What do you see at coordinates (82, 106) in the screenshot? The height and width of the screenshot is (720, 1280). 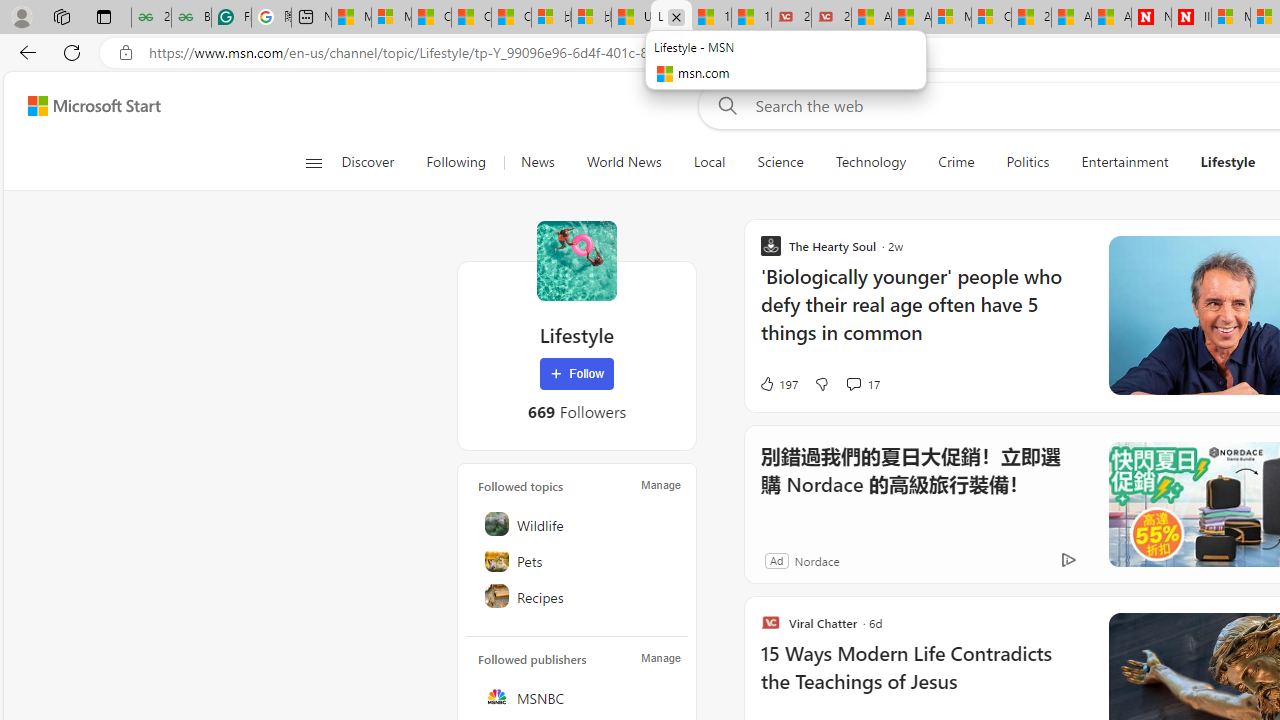 I see `Skip to footer` at bounding box center [82, 106].